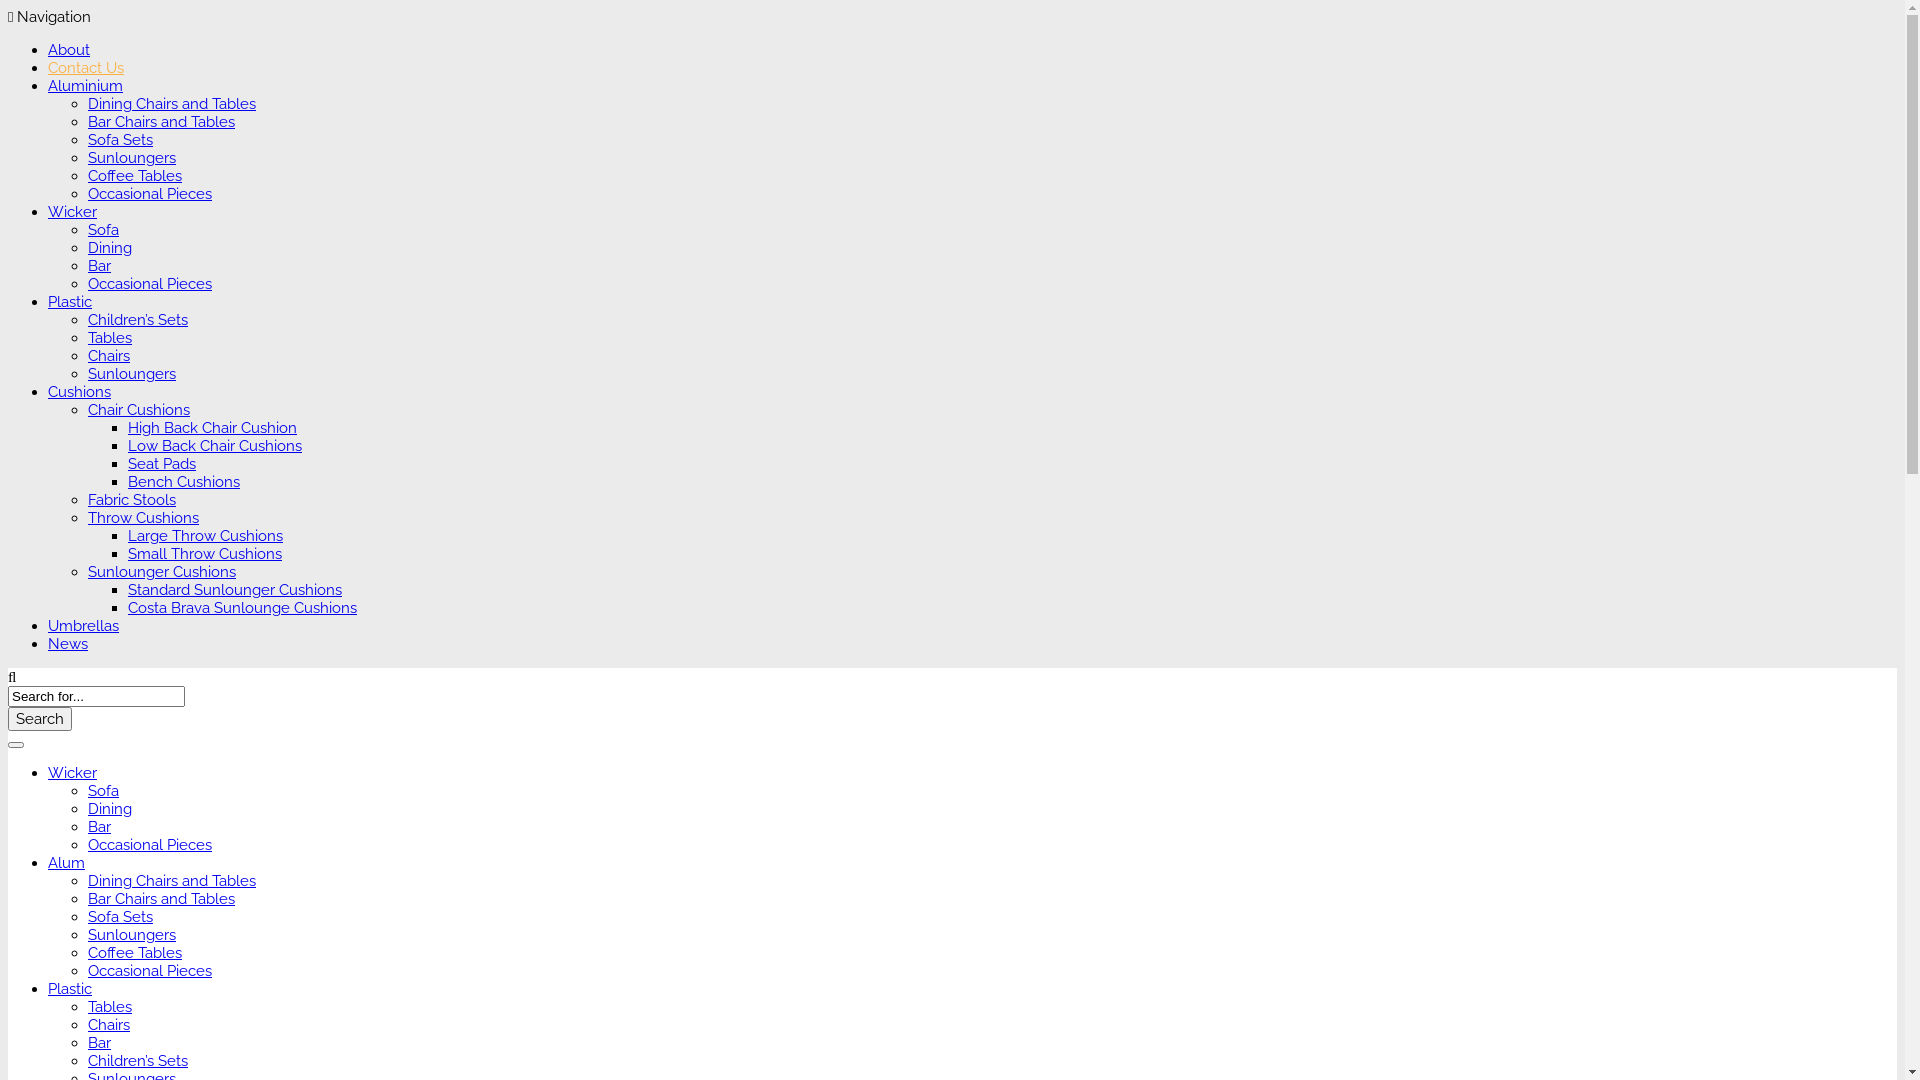 Image resolution: width=1920 pixels, height=1080 pixels. What do you see at coordinates (120, 140) in the screenshot?
I see `Sofa Sets` at bounding box center [120, 140].